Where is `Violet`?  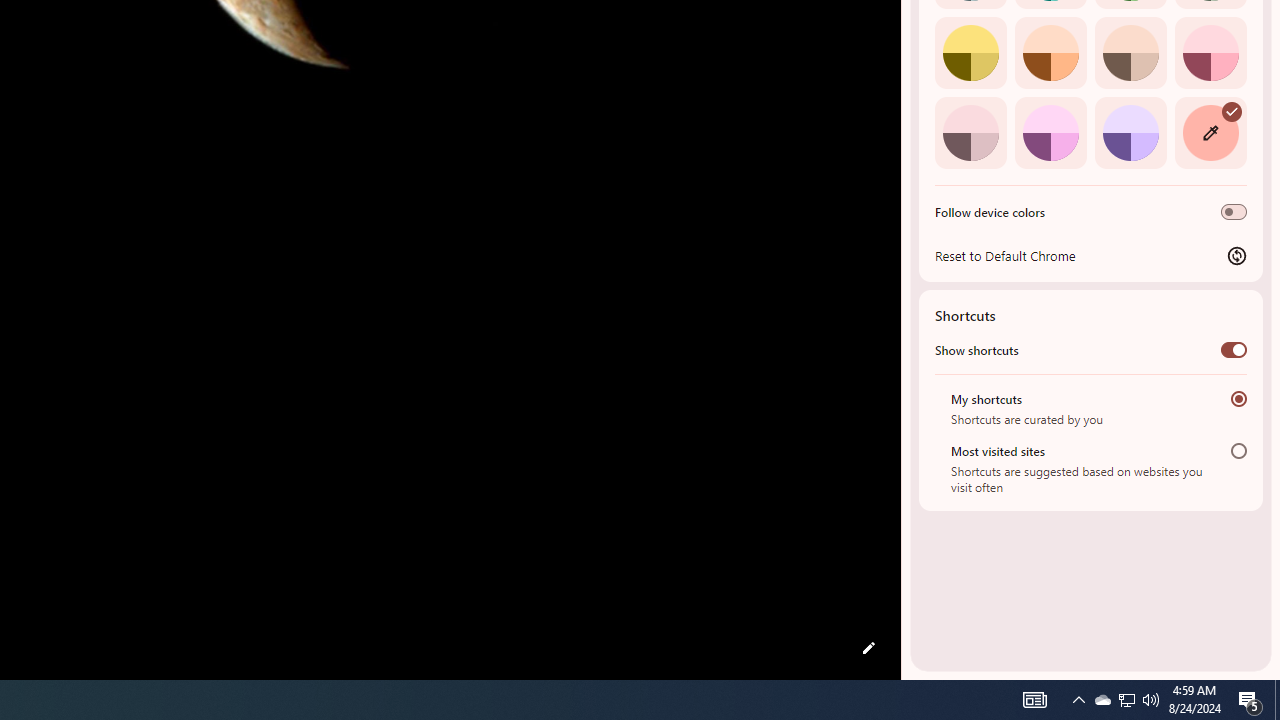 Violet is located at coordinates (1130, 132).